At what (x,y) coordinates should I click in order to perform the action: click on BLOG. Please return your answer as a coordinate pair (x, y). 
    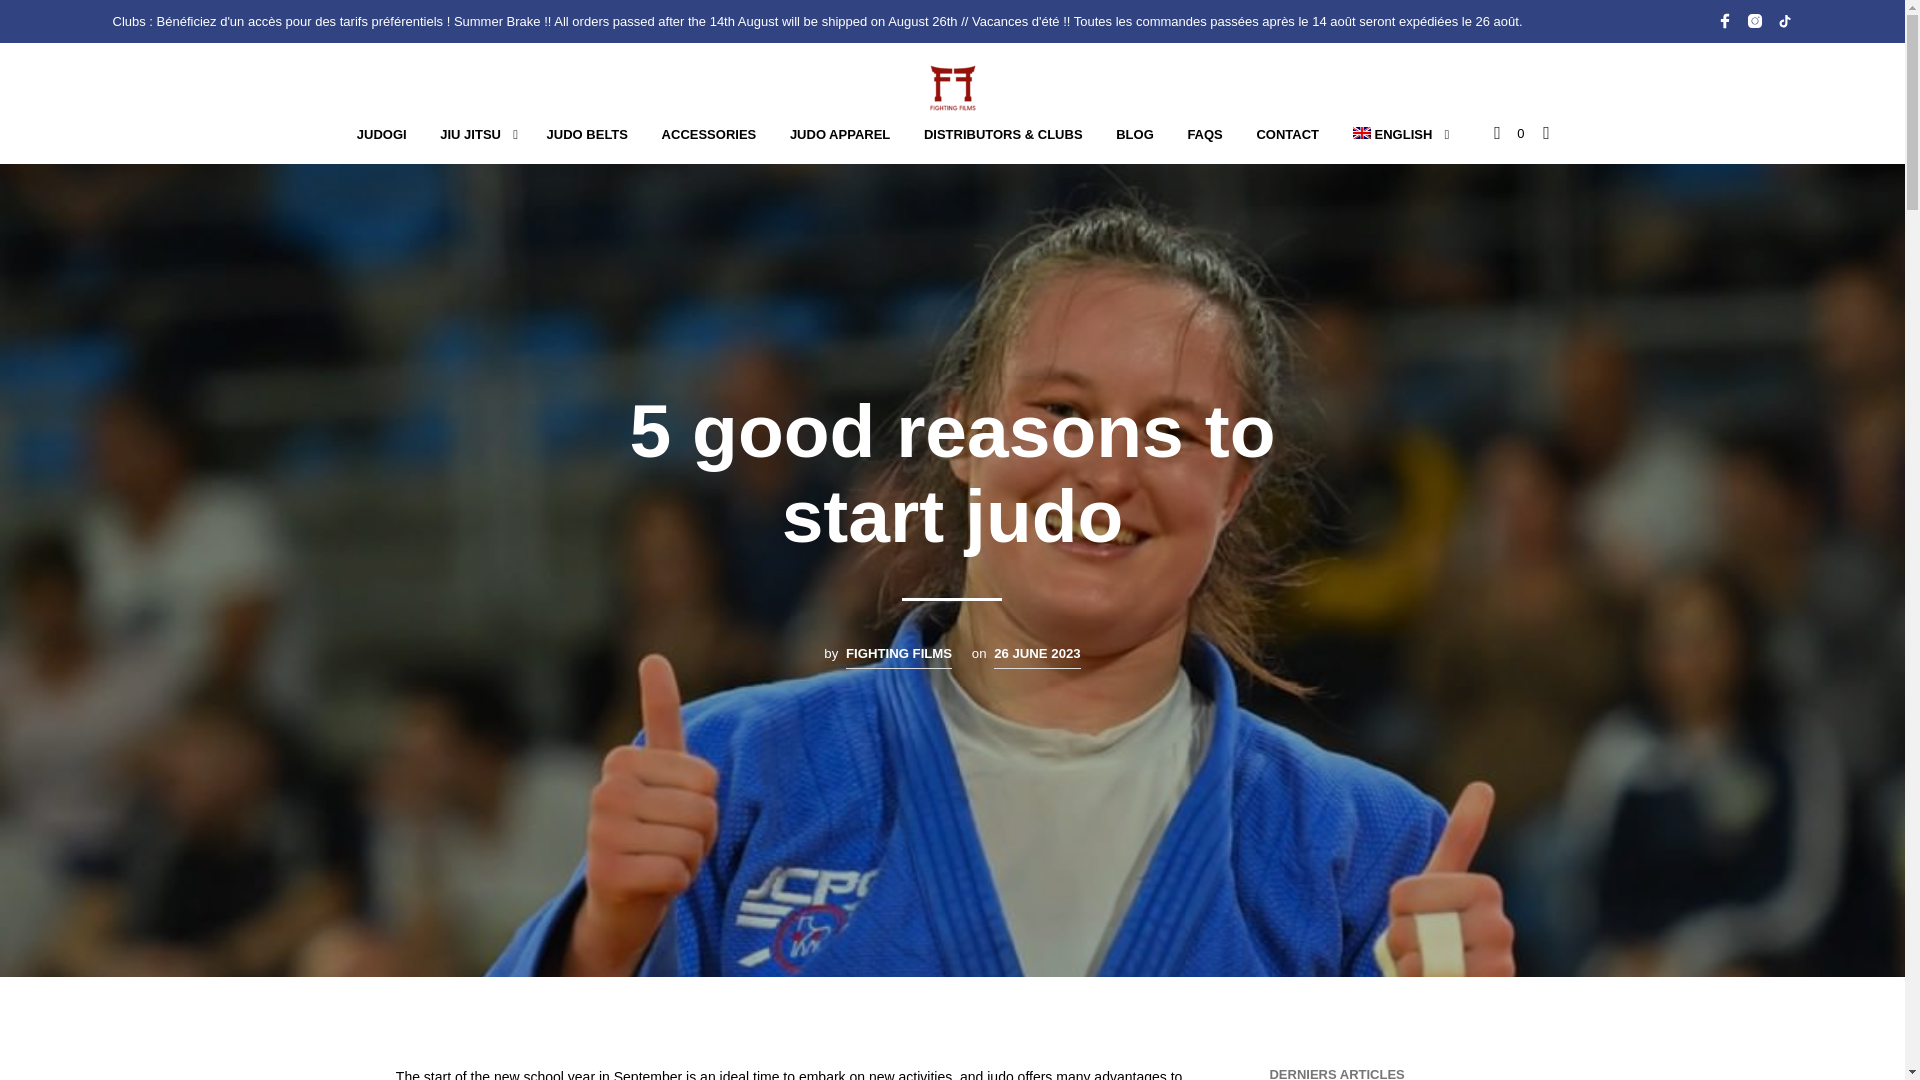
    Looking at the image, I should click on (1134, 134).